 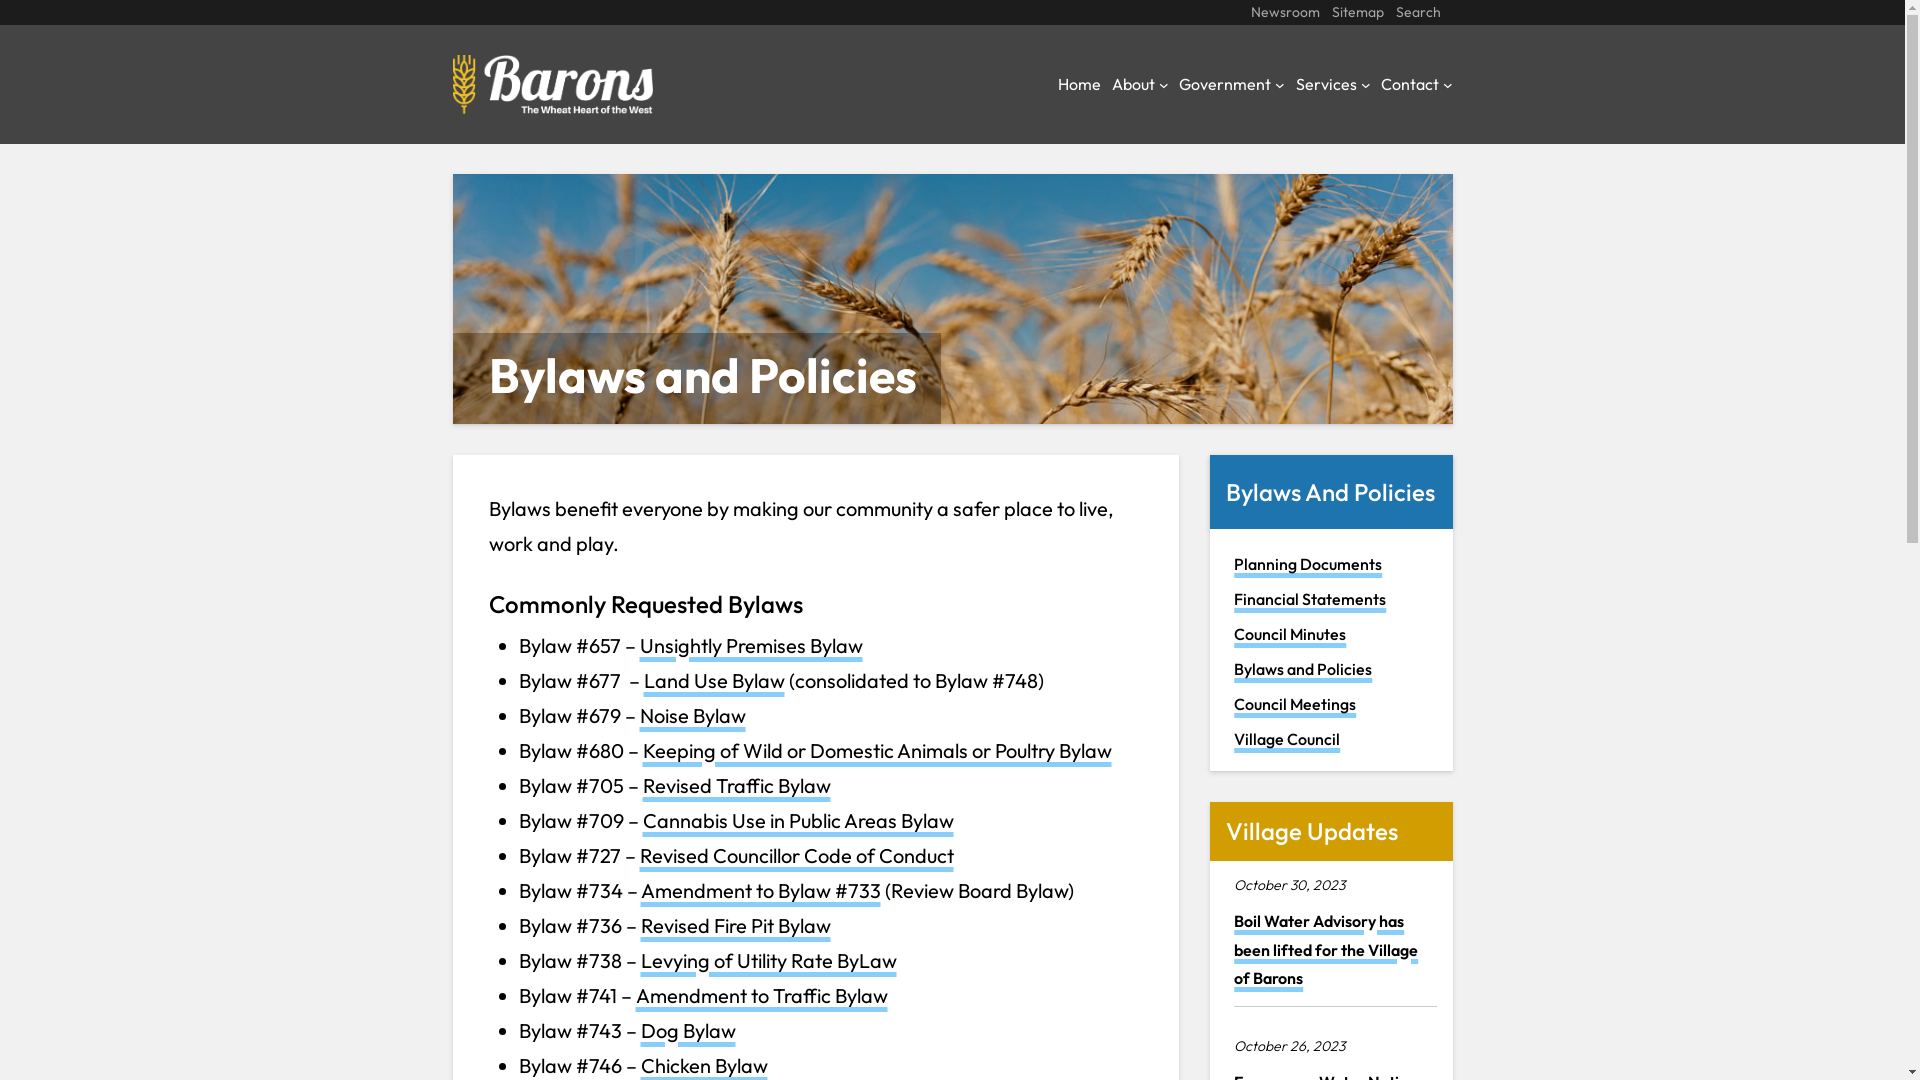 I want to click on Home, so click(x=1080, y=84).